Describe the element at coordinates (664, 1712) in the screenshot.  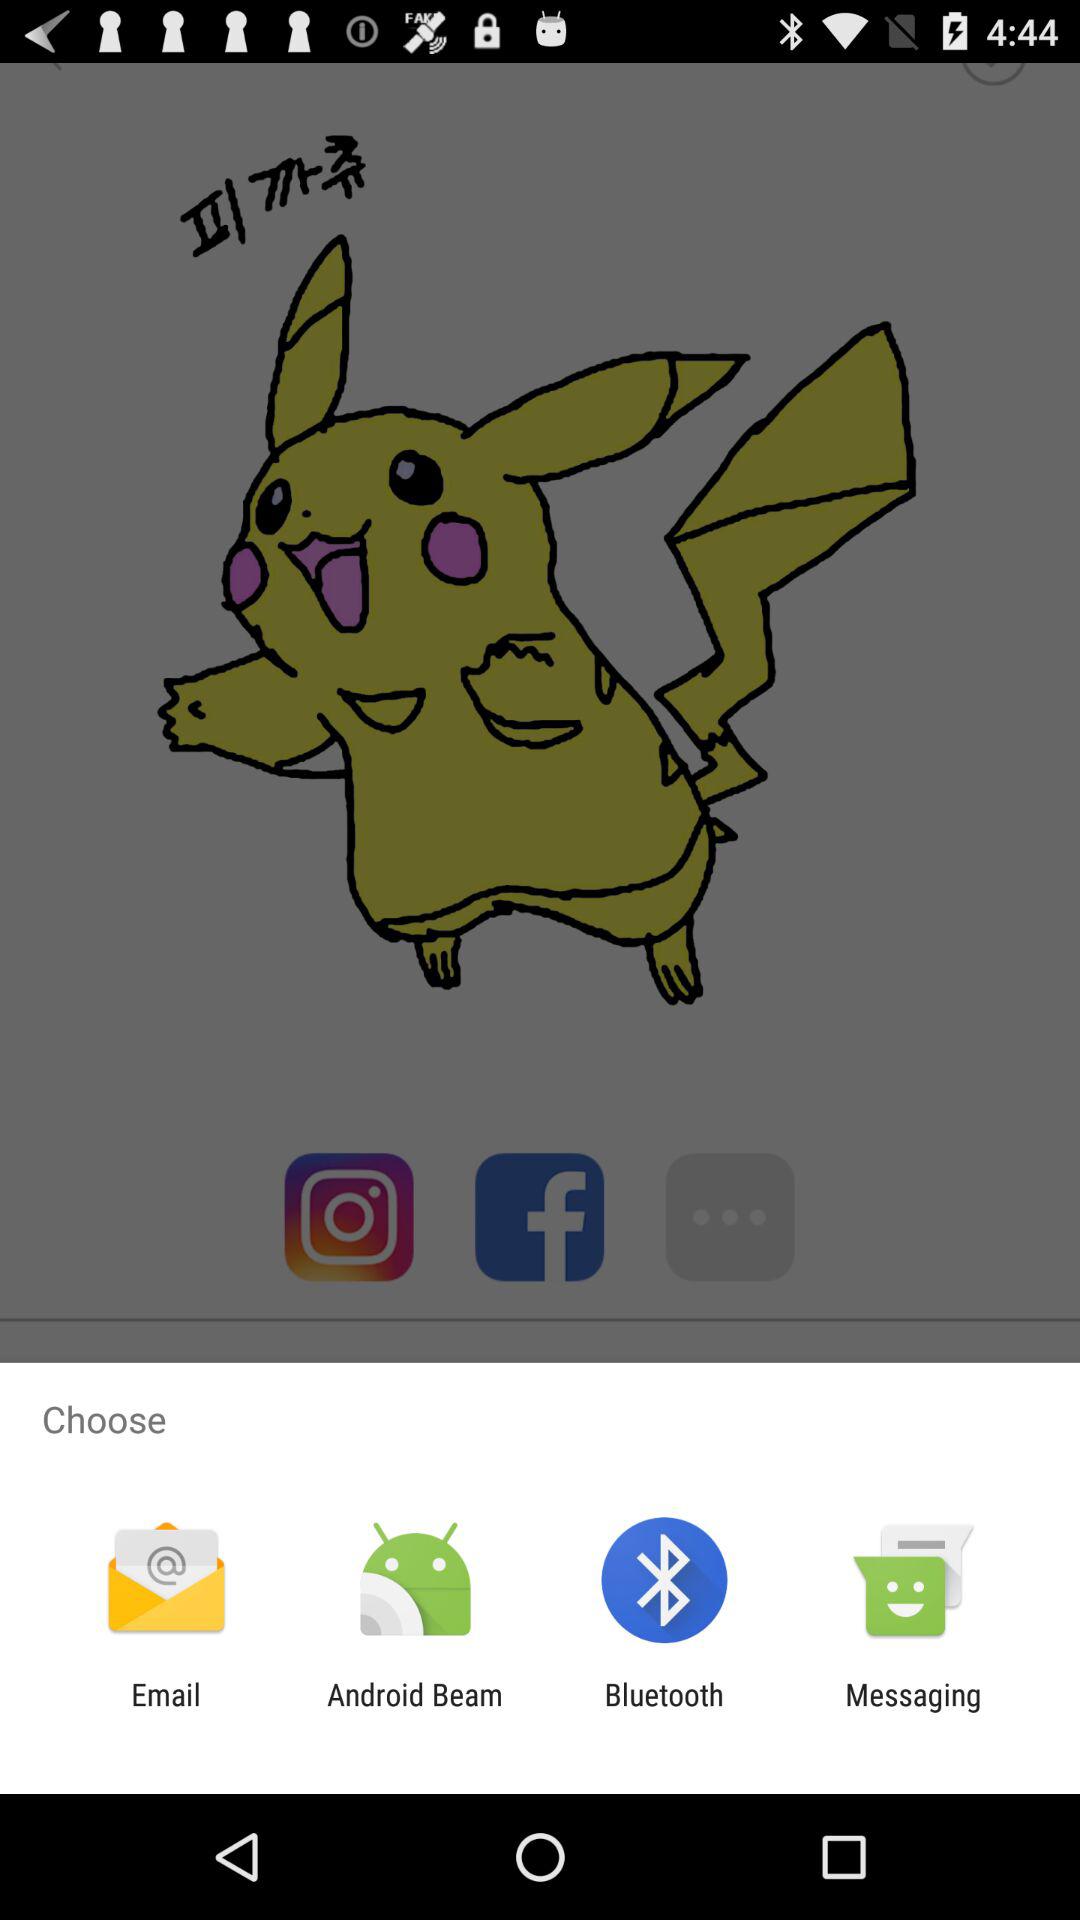
I see `open bluetooth app` at that location.